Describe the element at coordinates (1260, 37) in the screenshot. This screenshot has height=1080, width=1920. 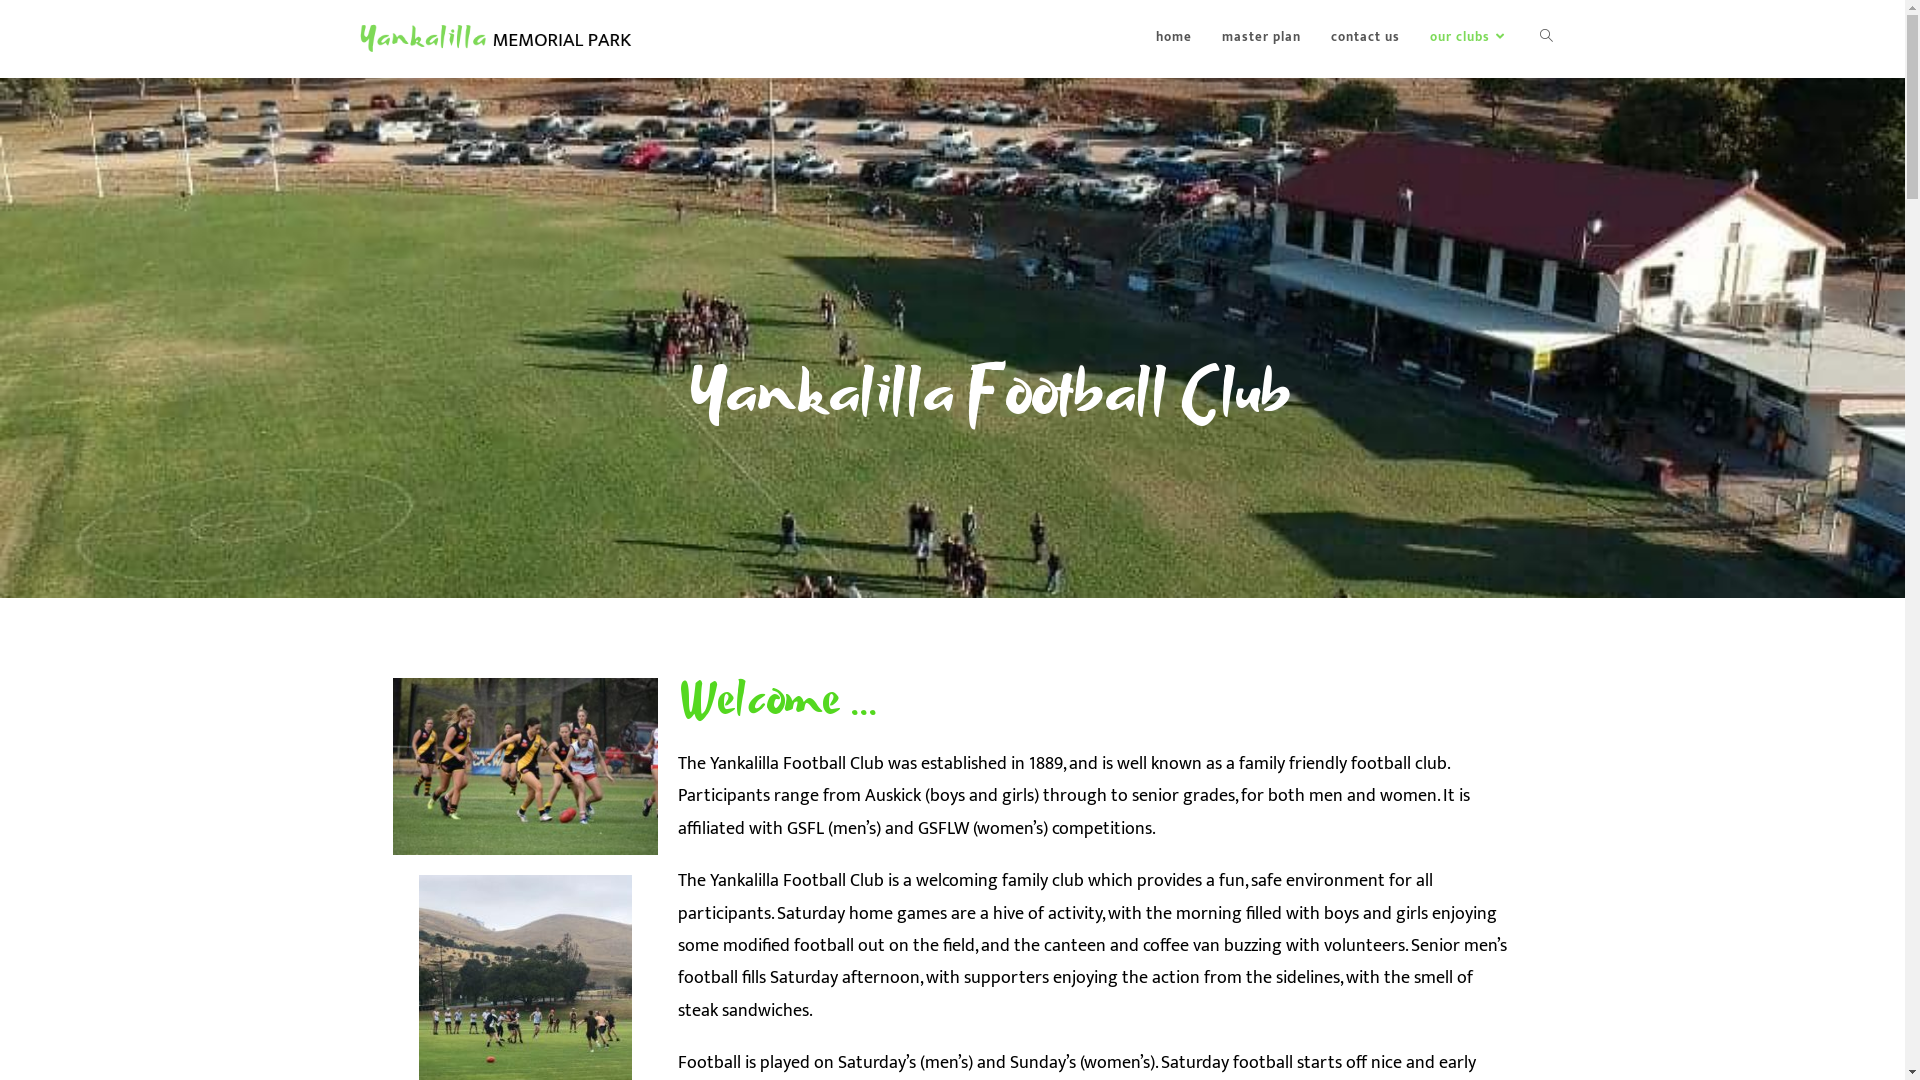
I see `master plan` at that location.